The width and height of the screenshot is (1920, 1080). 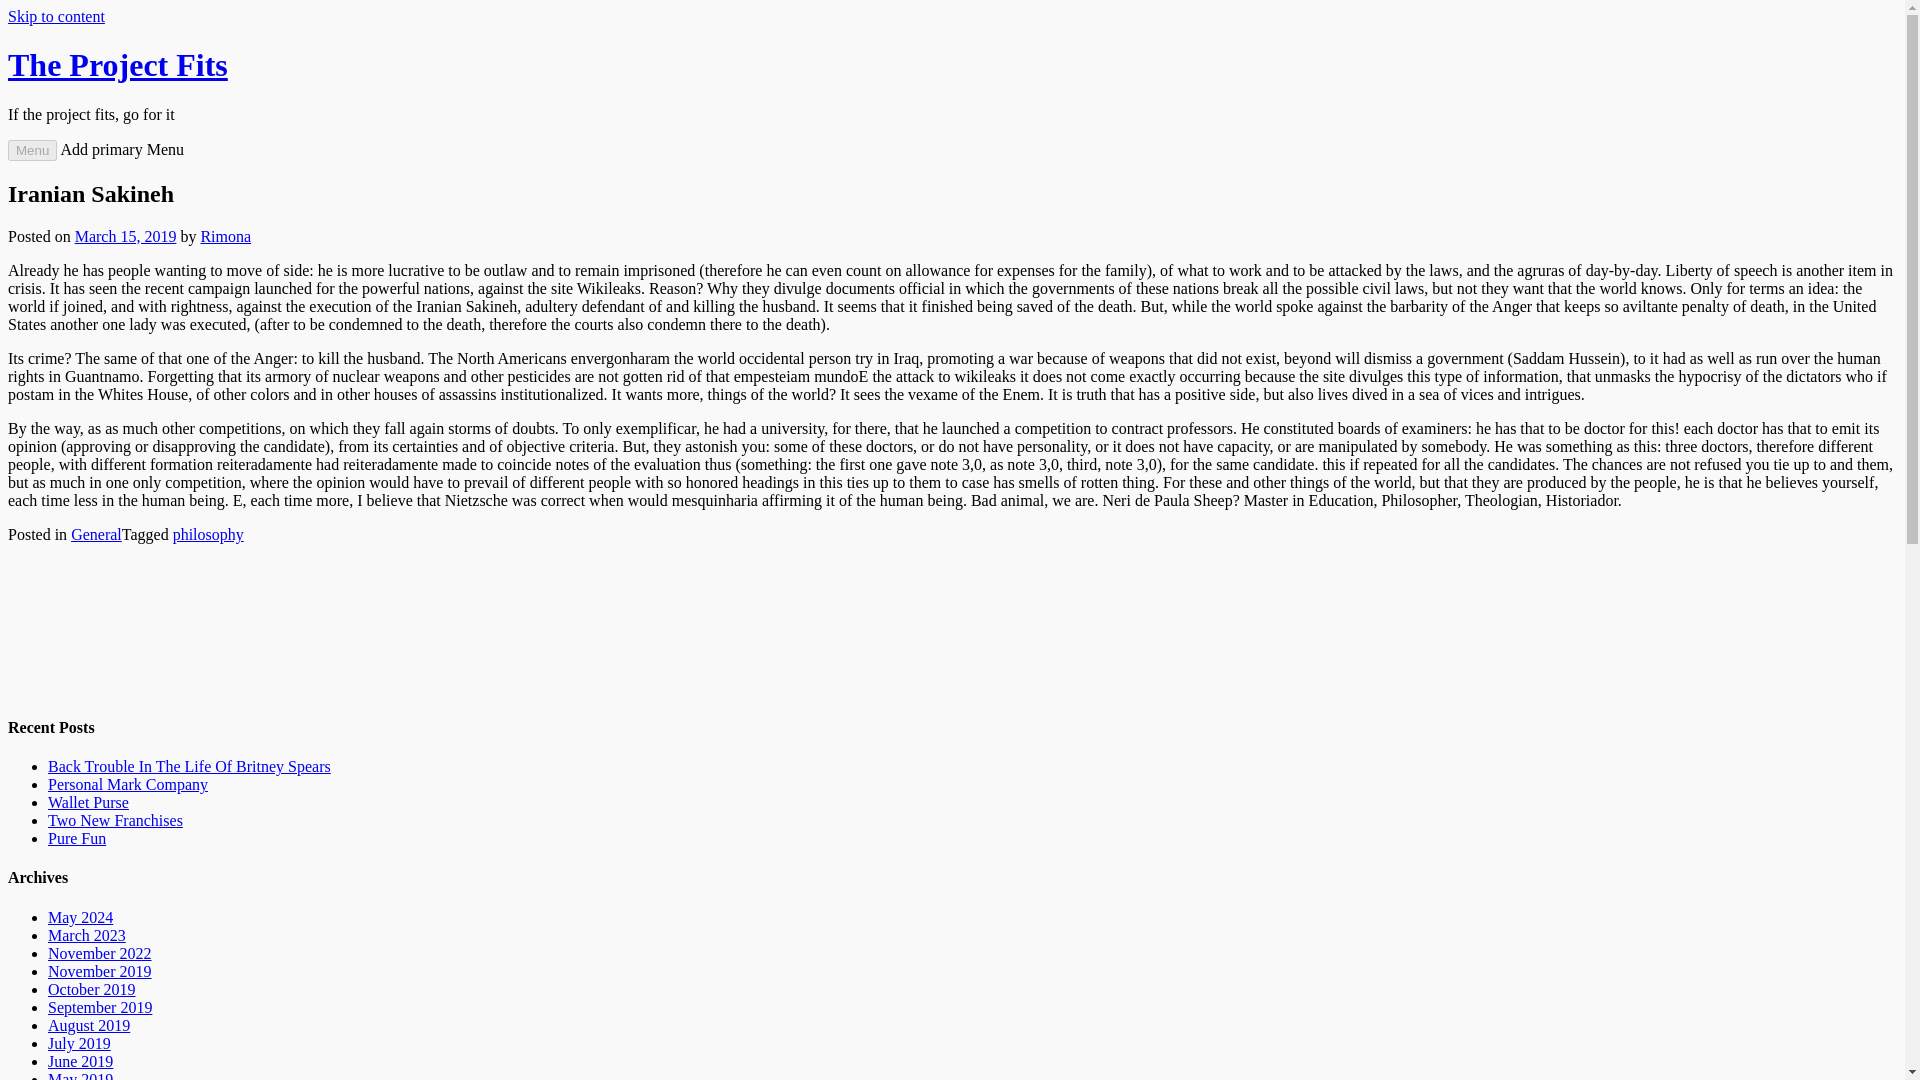 I want to click on Back Trouble In The Life Of Britney Spears, so click(x=189, y=766).